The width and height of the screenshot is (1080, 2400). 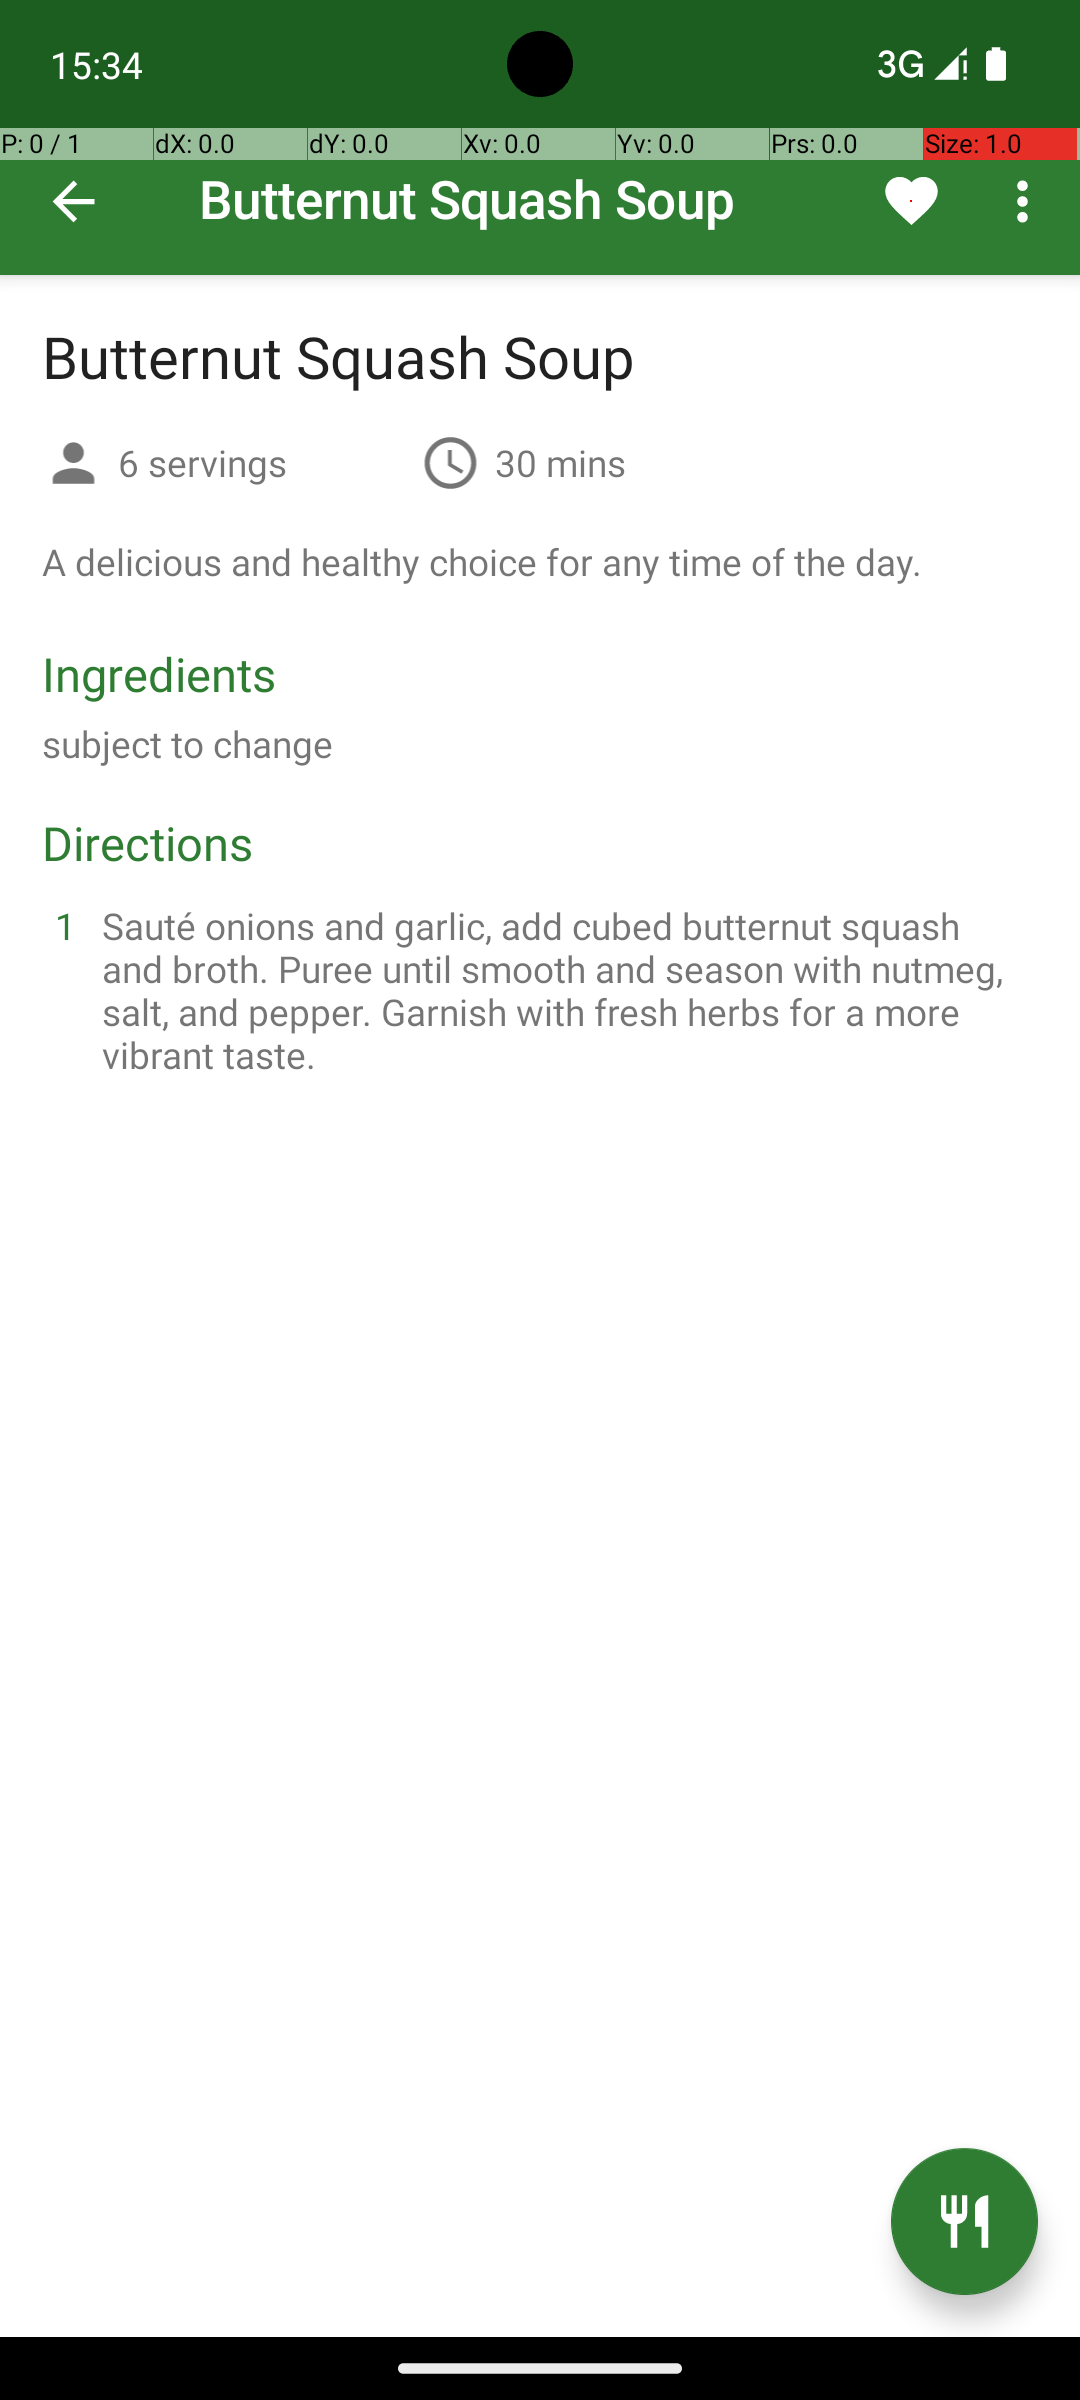 I want to click on Butternut Squash Soup, so click(x=540, y=138).